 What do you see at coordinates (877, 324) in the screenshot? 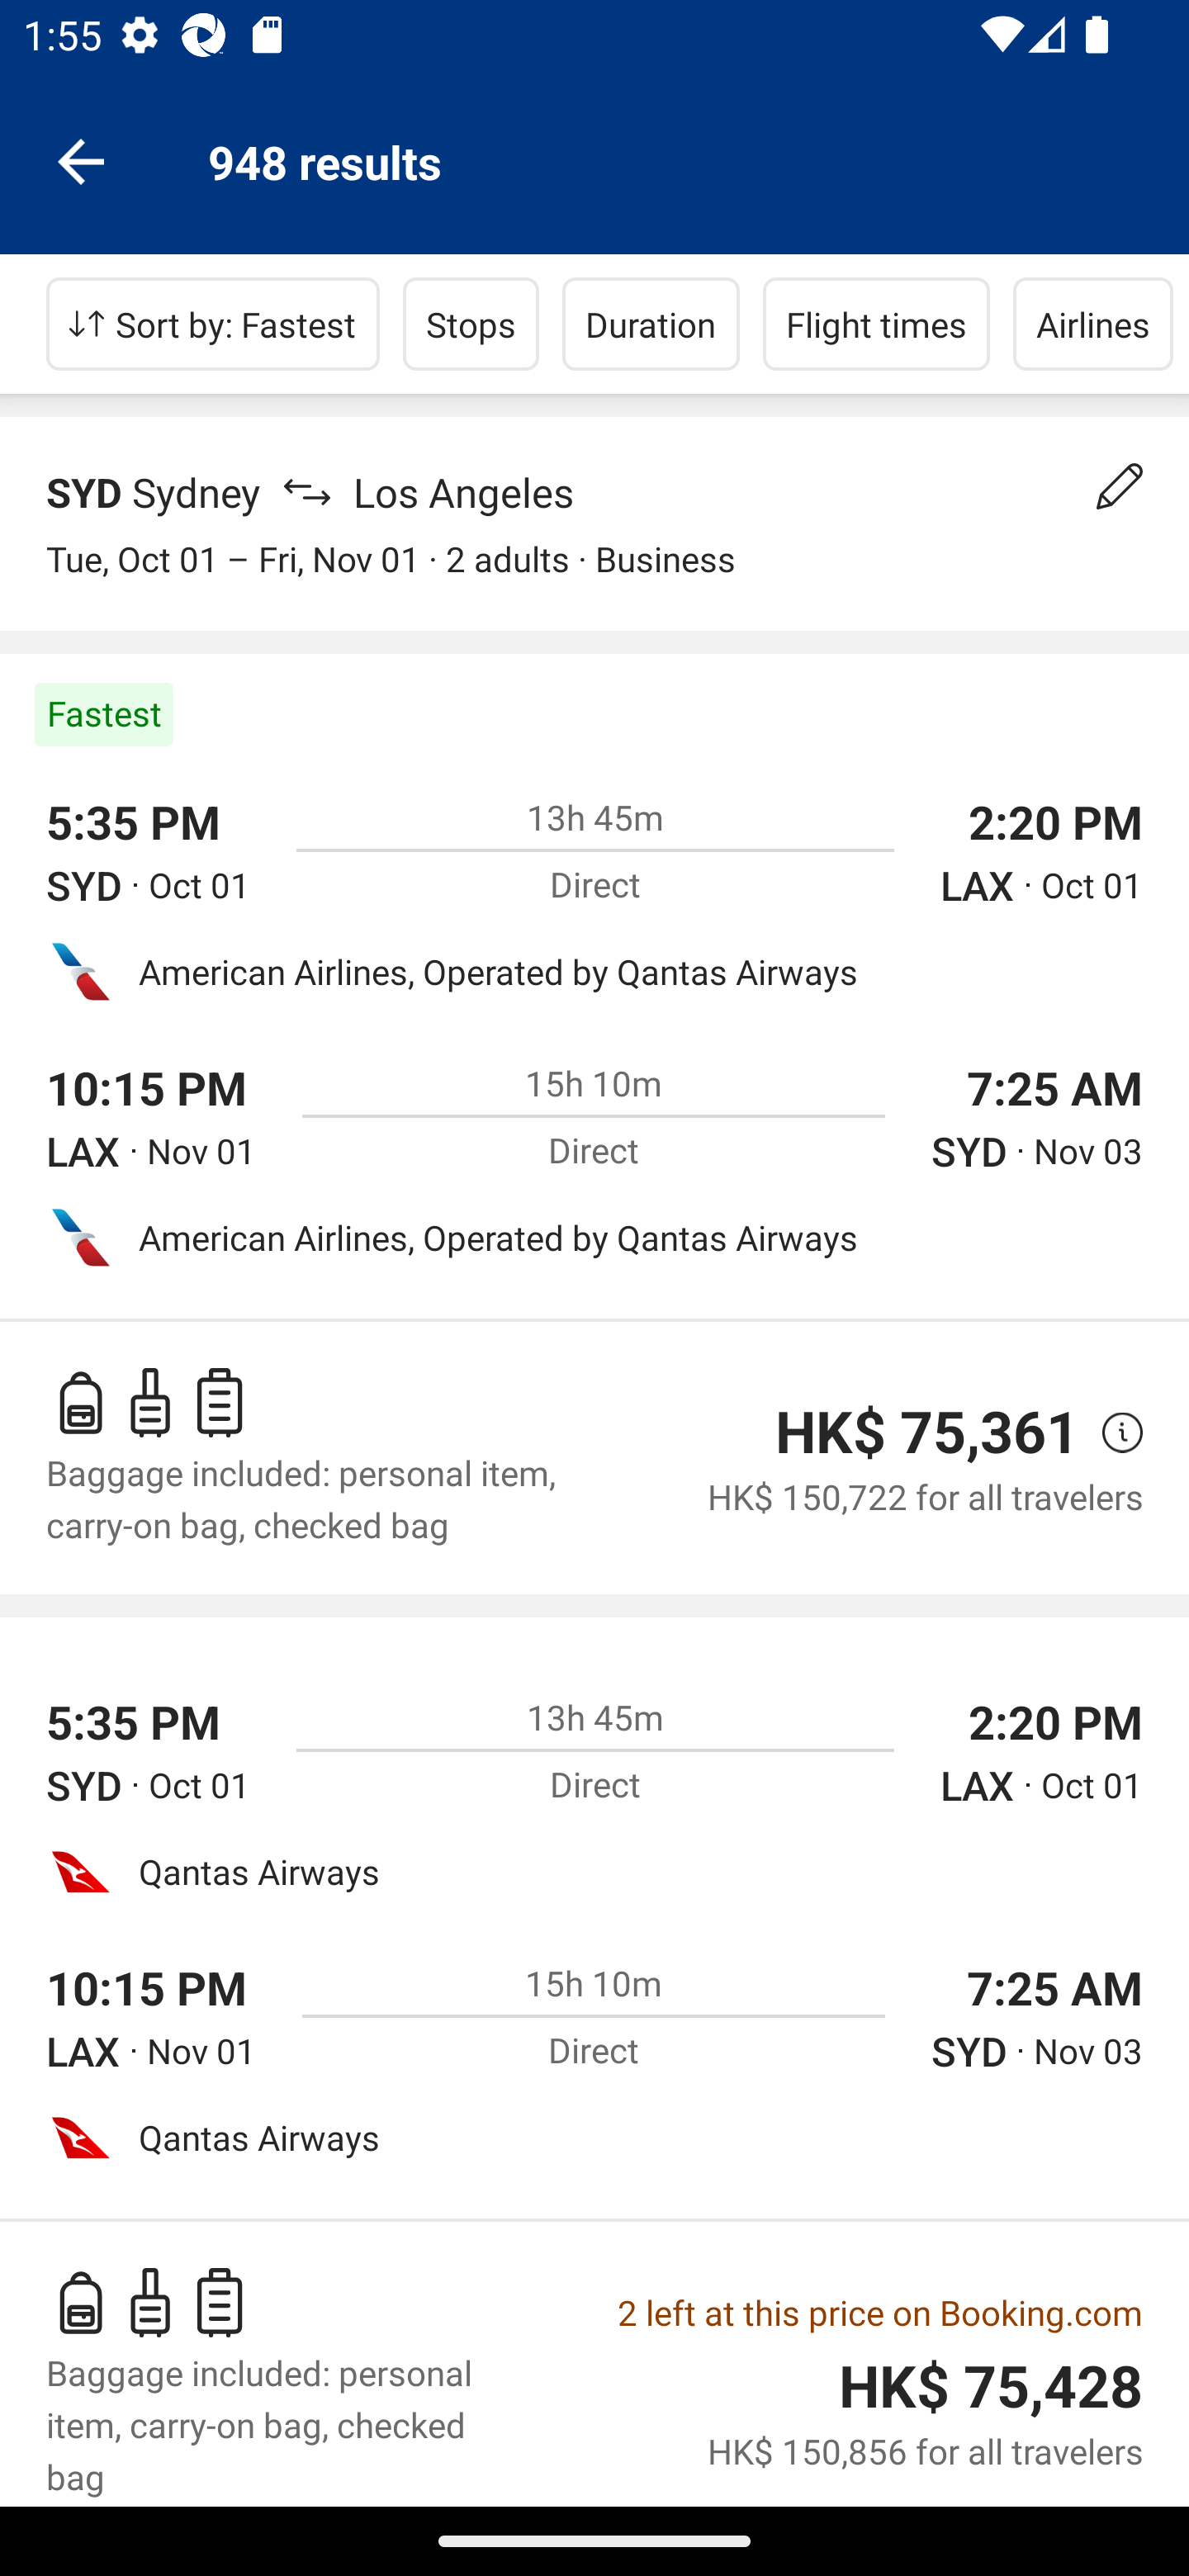
I see `Flight times` at bounding box center [877, 324].